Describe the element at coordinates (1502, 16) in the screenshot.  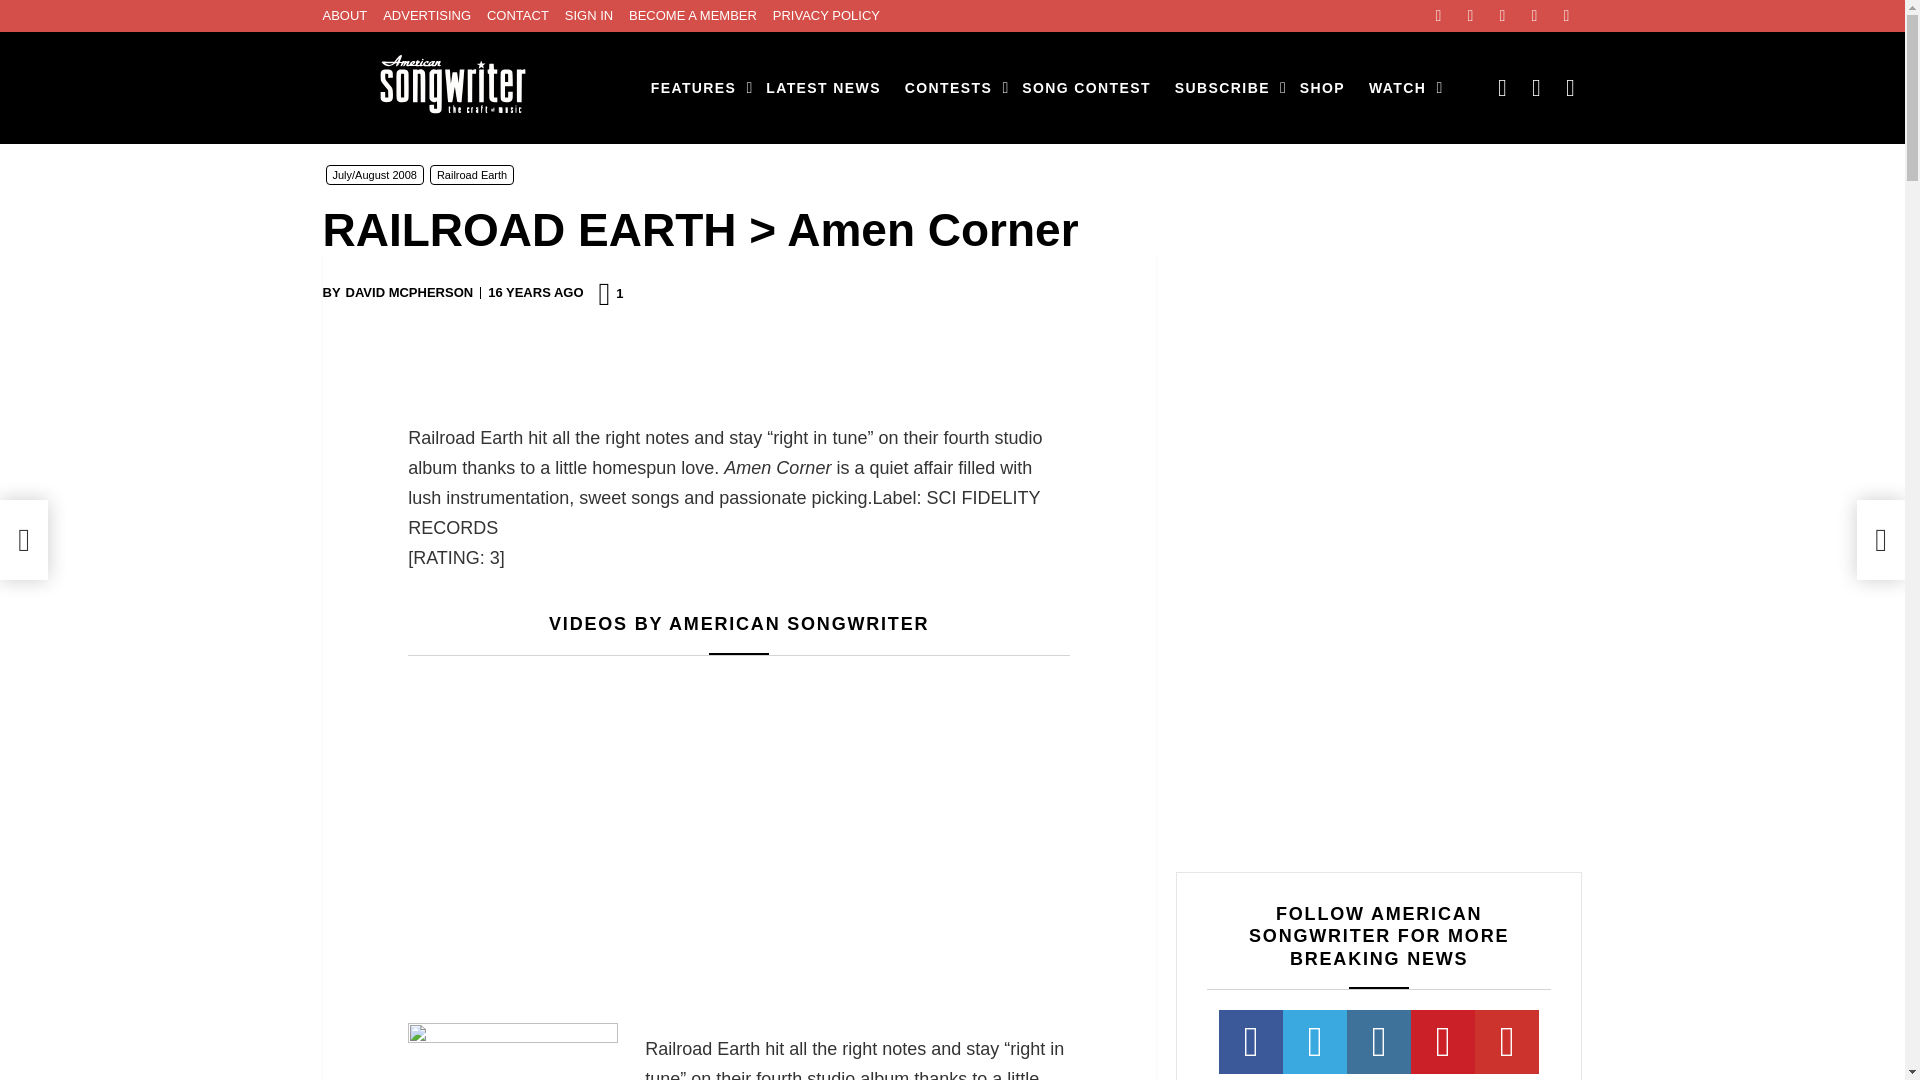
I see `instagram` at that location.